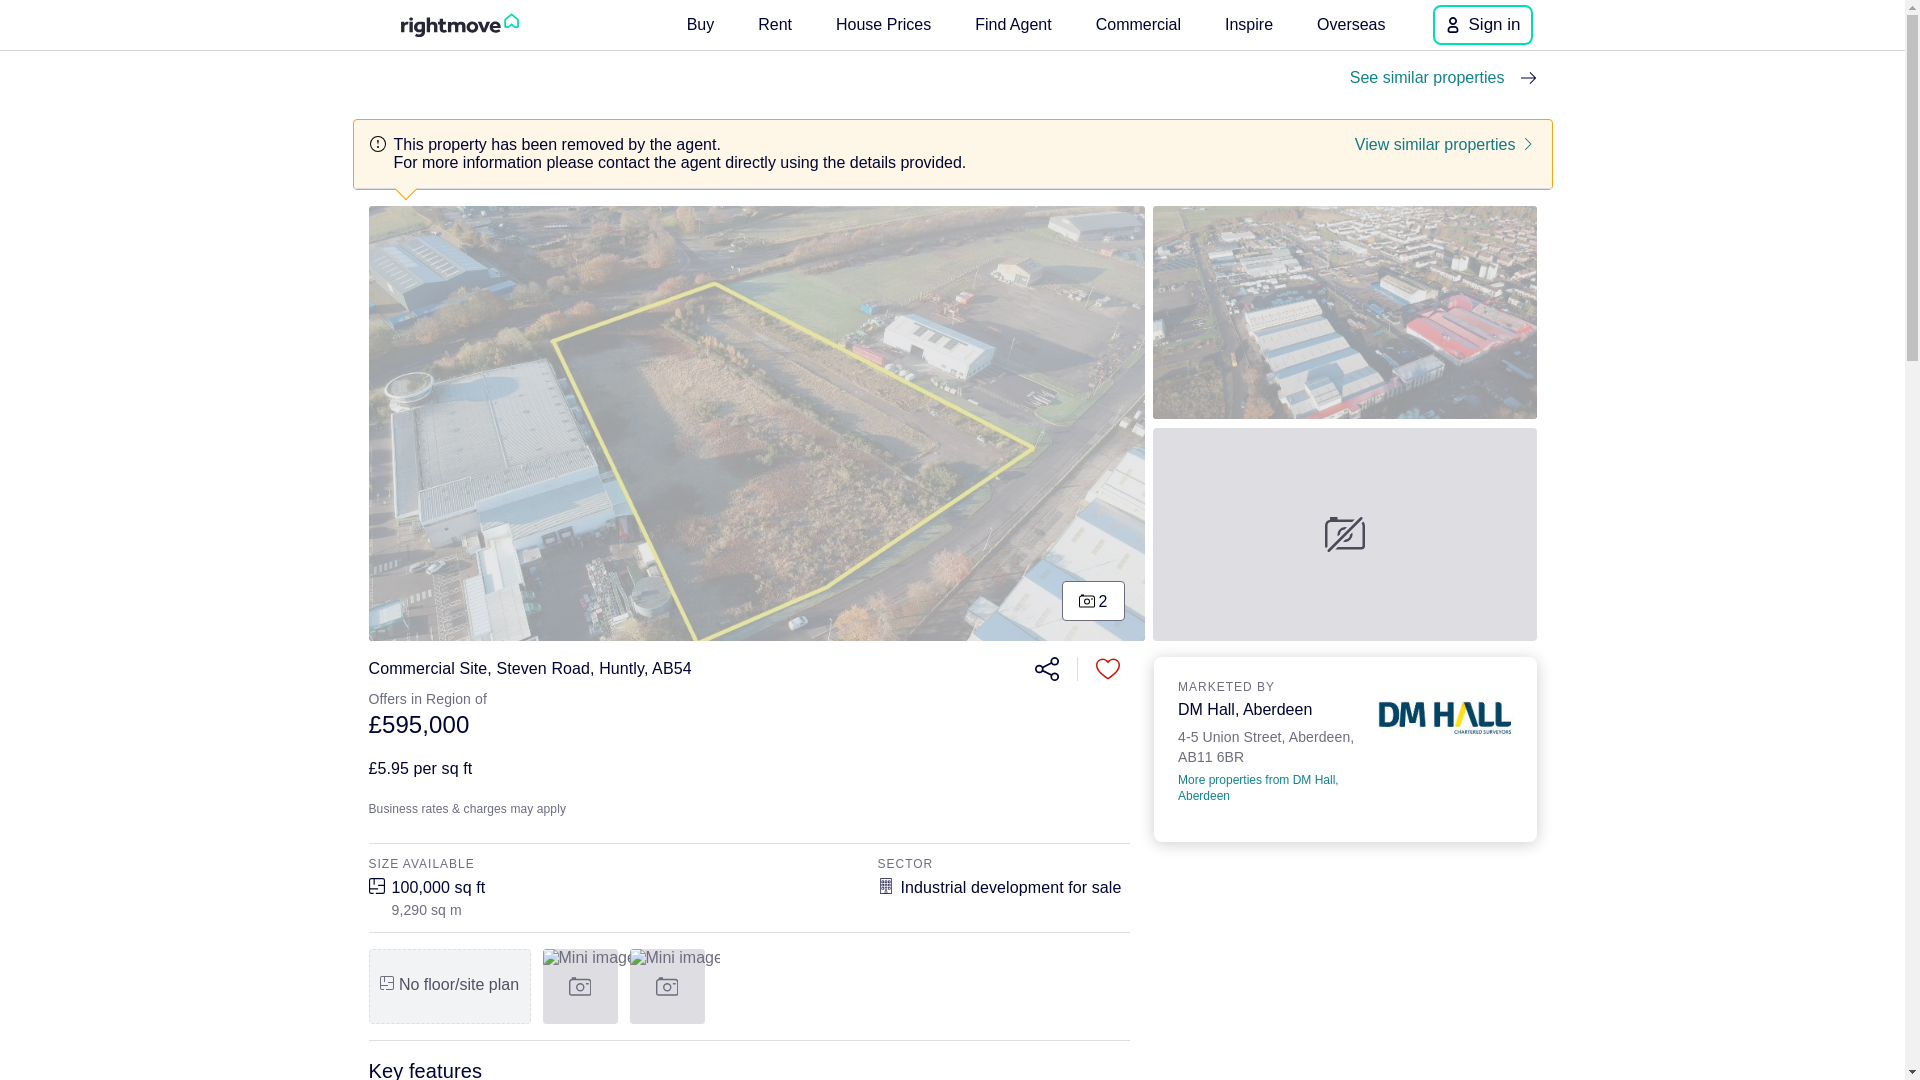  Describe the element at coordinates (1270, 744) in the screenshot. I see `Commercial` at that location.